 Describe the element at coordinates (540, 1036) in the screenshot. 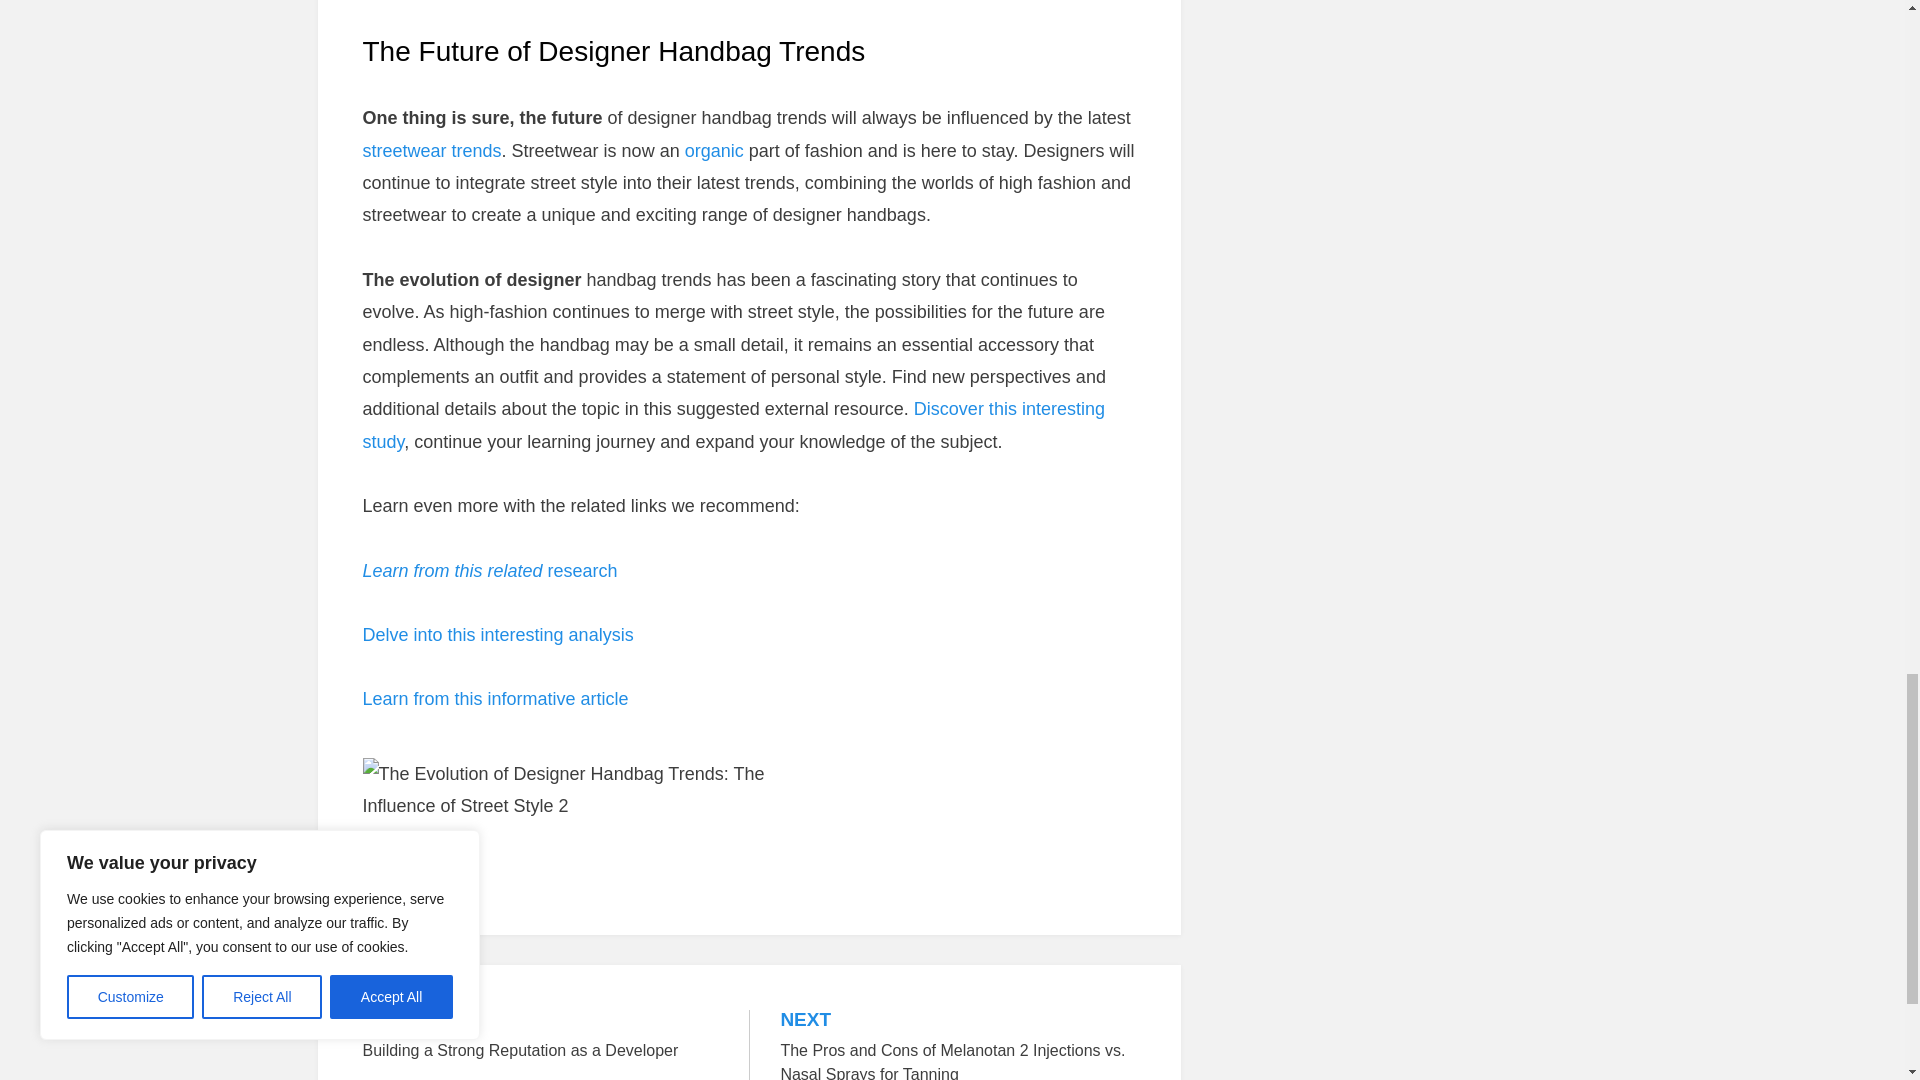

I see `Delve into this interesting analysis` at that location.